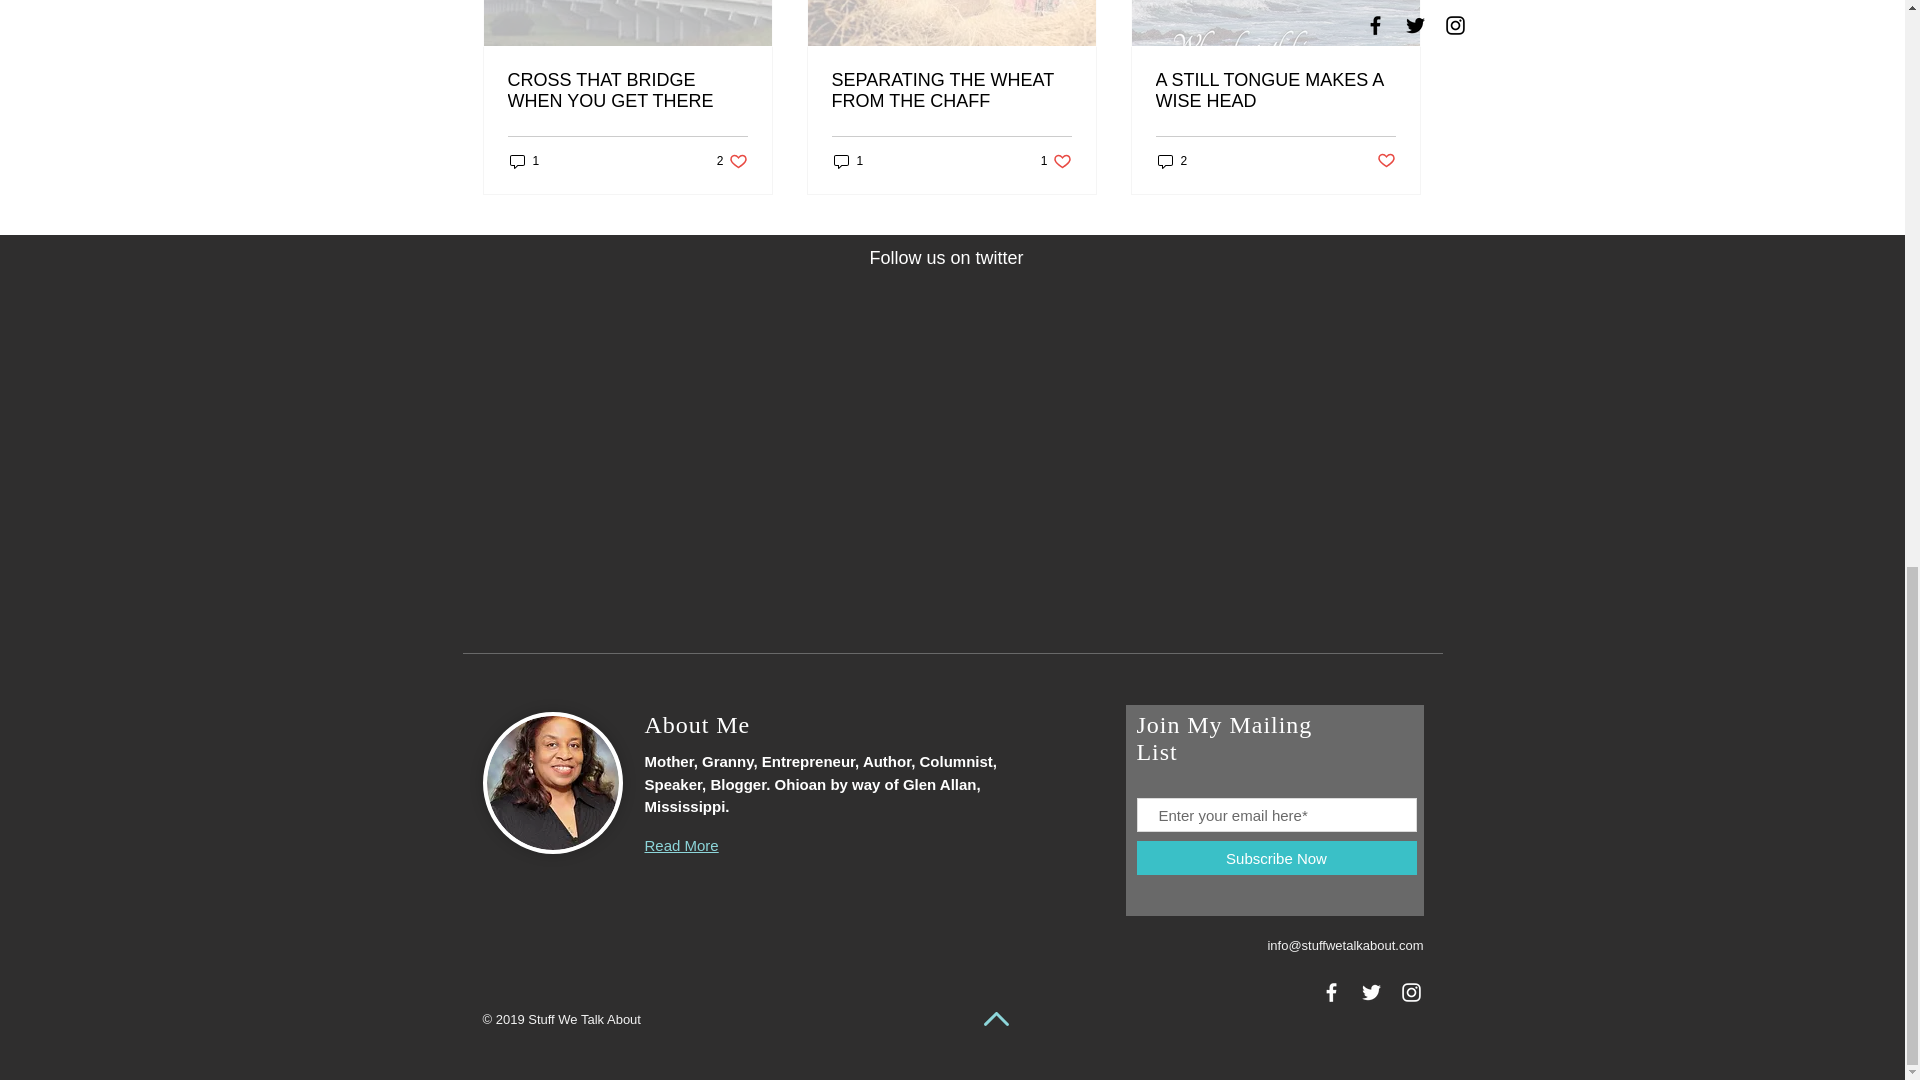 This screenshot has width=1920, height=1080. What do you see at coordinates (1172, 160) in the screenshot?
I see `2` at bounding box center [1172, 160].